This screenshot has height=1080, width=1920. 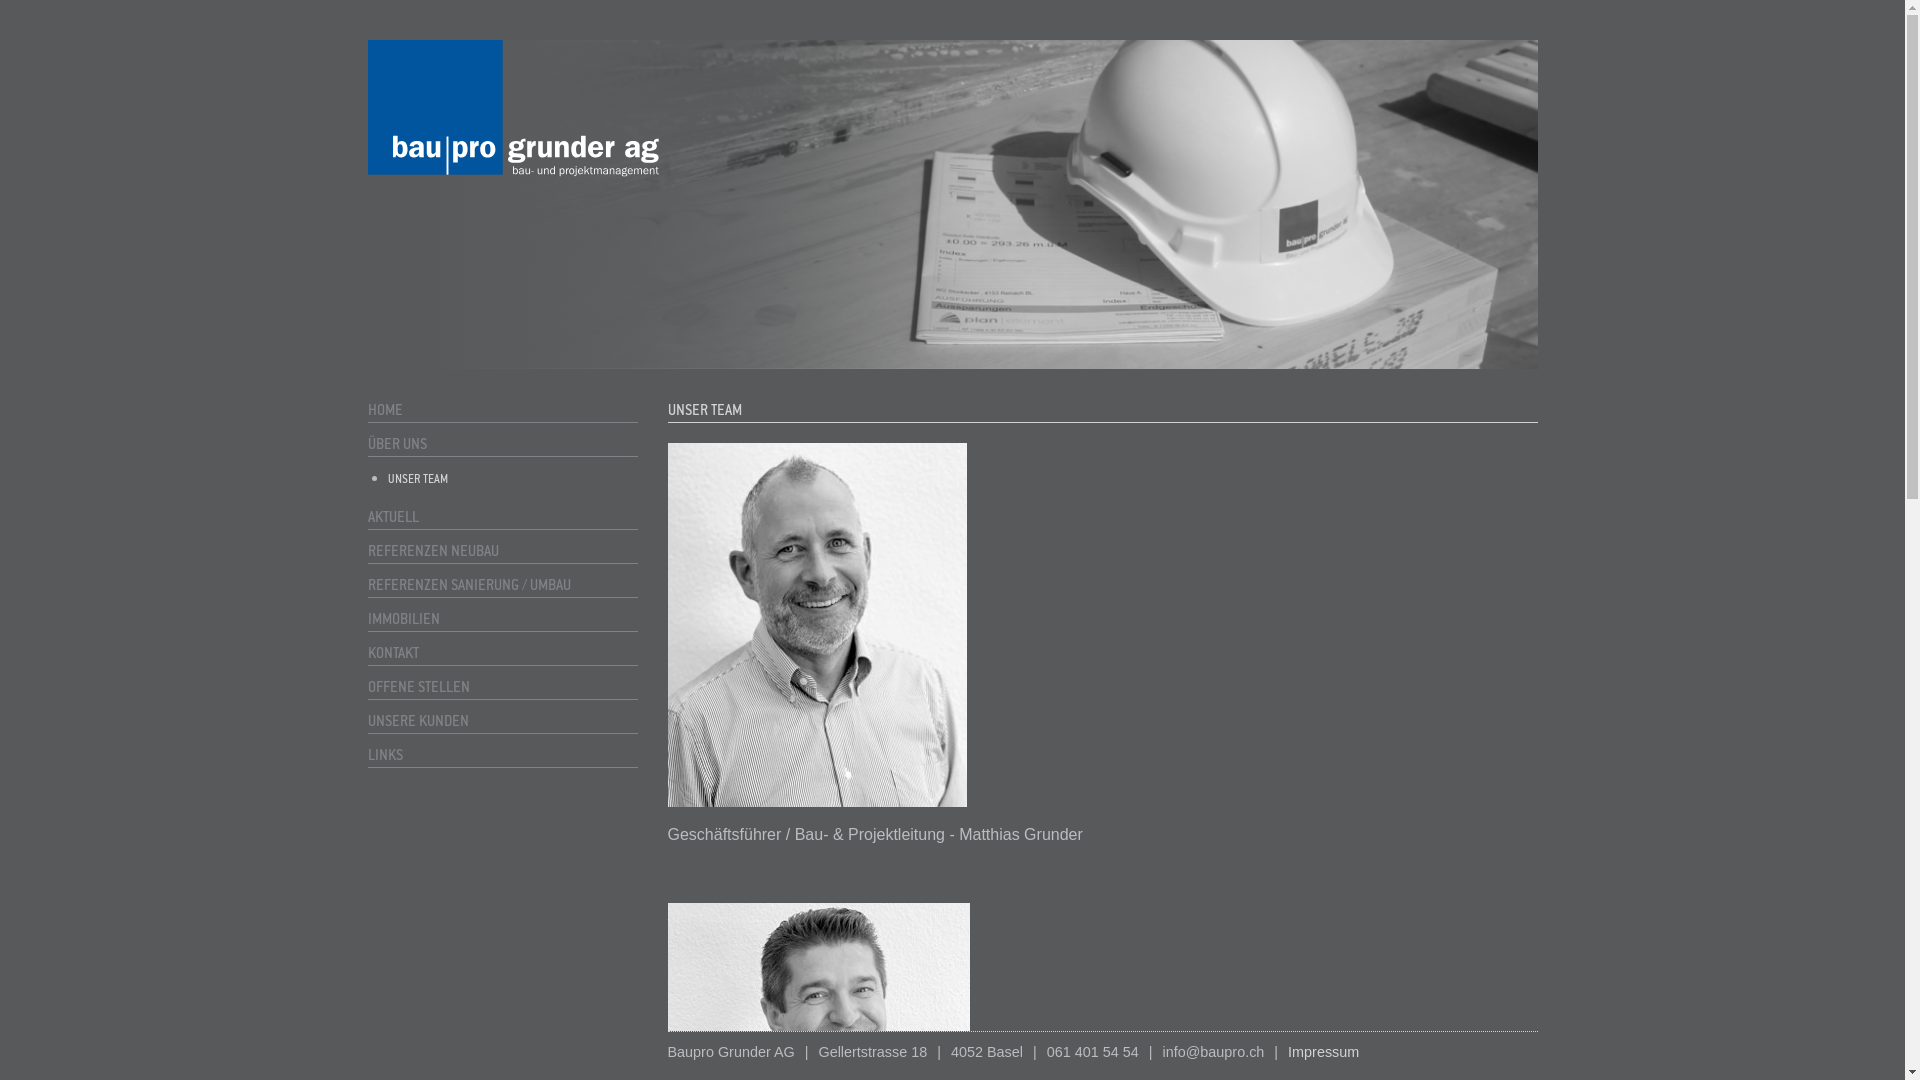 What do you see at coordinates (503, 687) in the screenshot?
I see `OFFENE STELLEN` at bounding box center [503, 687].